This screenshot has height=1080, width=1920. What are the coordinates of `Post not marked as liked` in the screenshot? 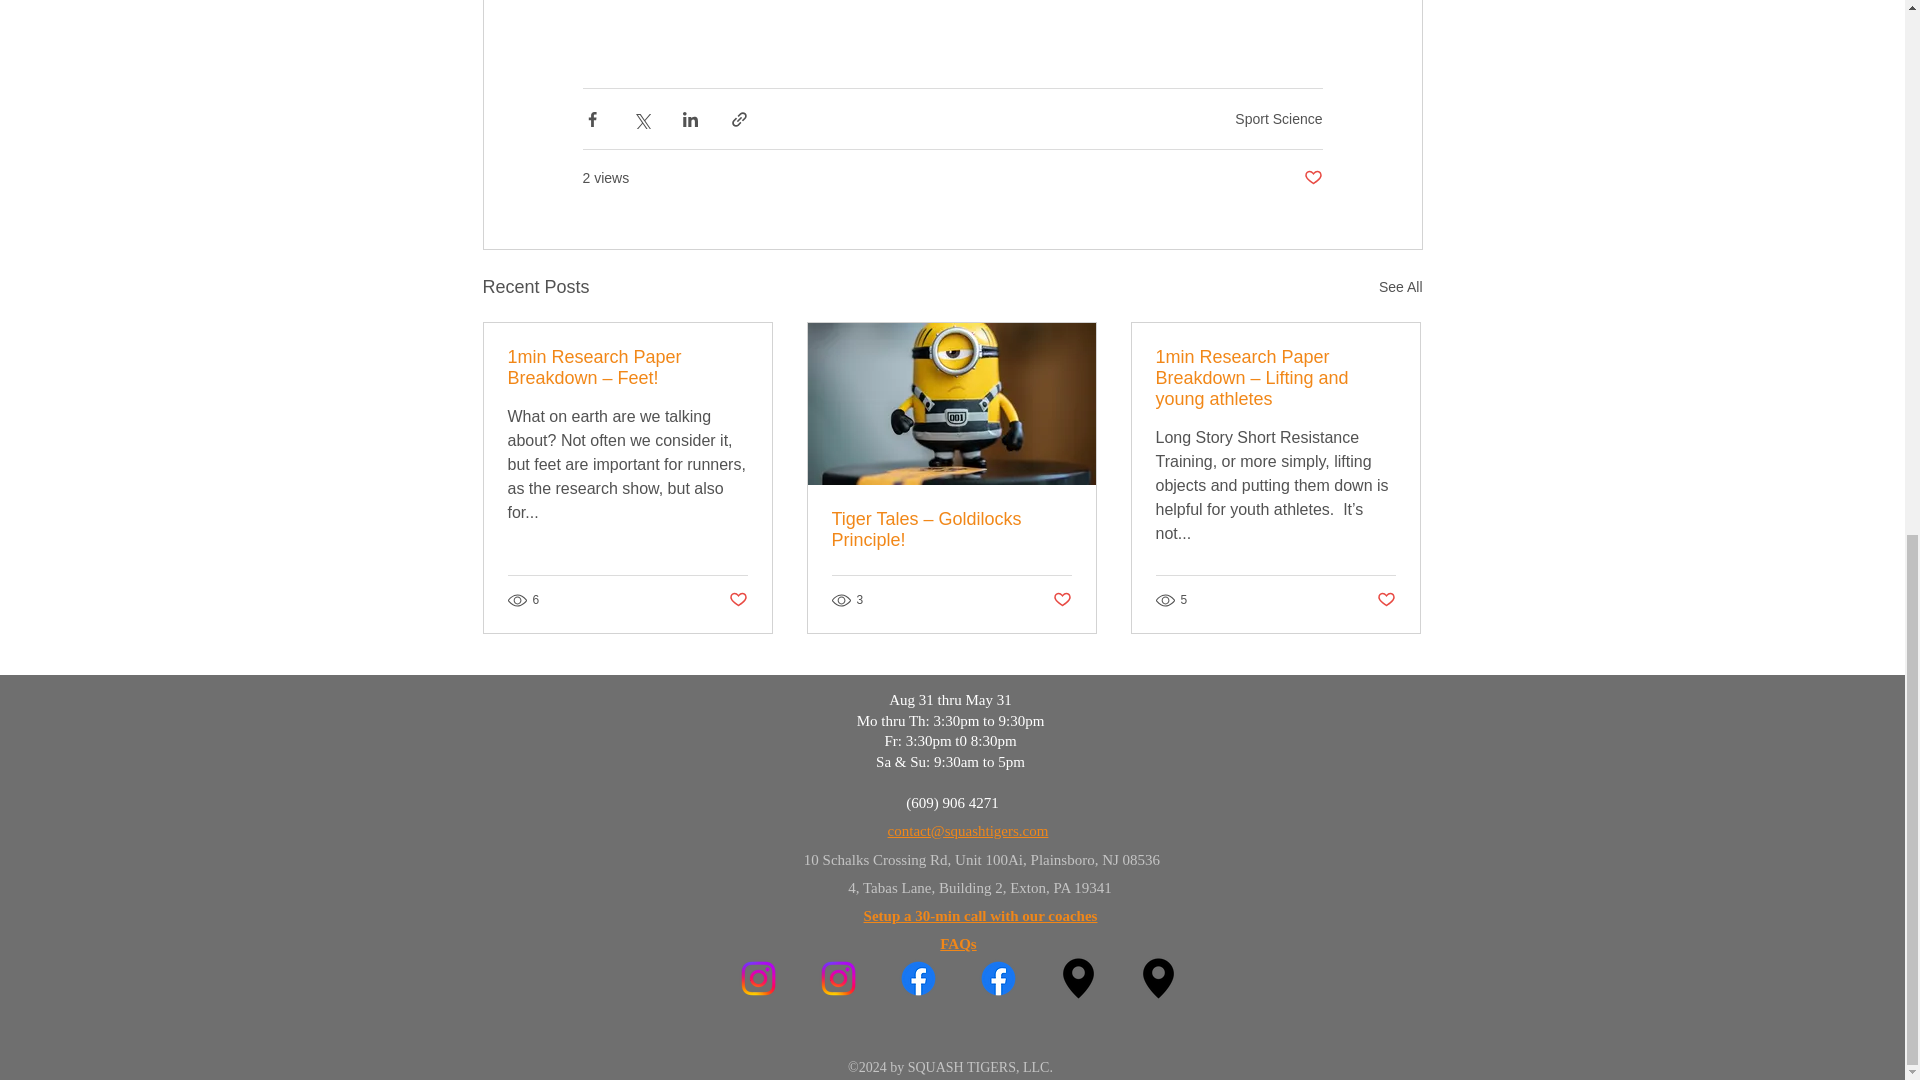 It's located at (1386, 600).